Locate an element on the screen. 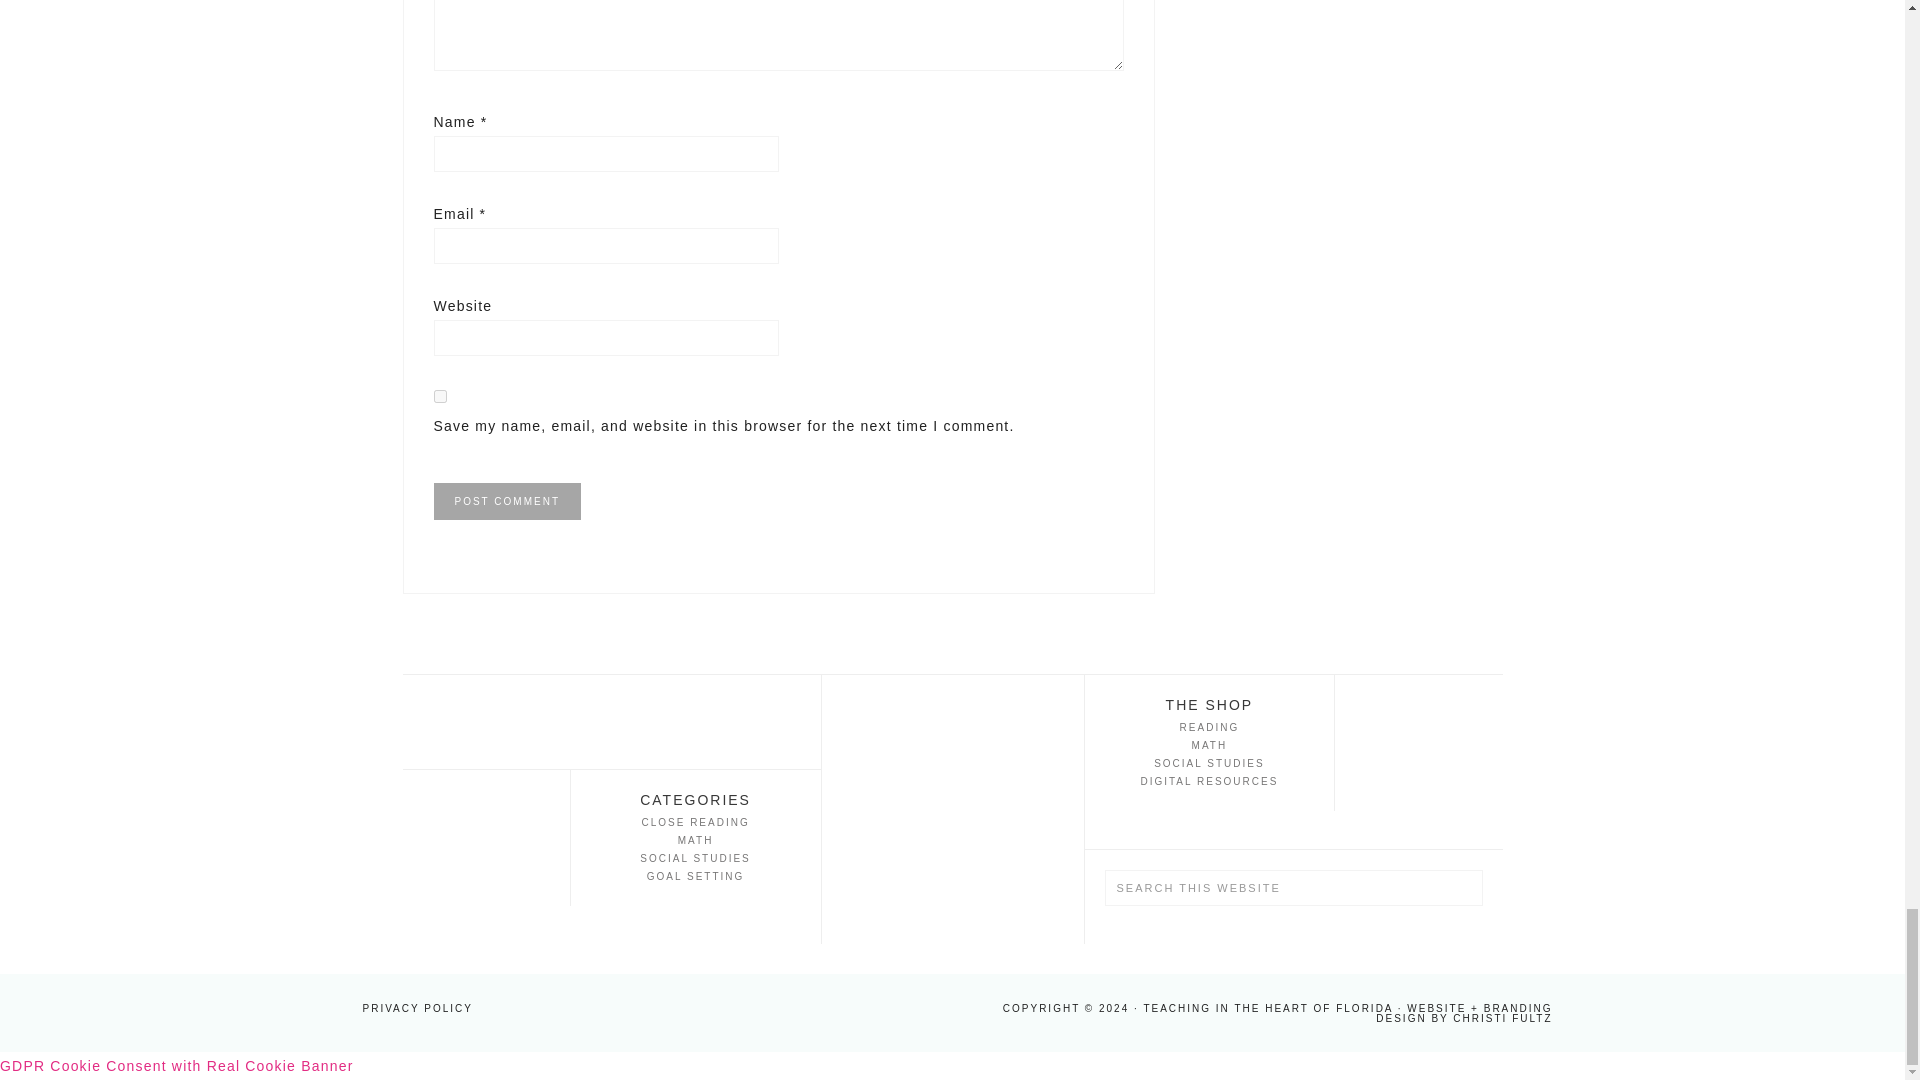 The width and height of the screenshot is (1920, 1080). yes is located at coordinates (440, 396).